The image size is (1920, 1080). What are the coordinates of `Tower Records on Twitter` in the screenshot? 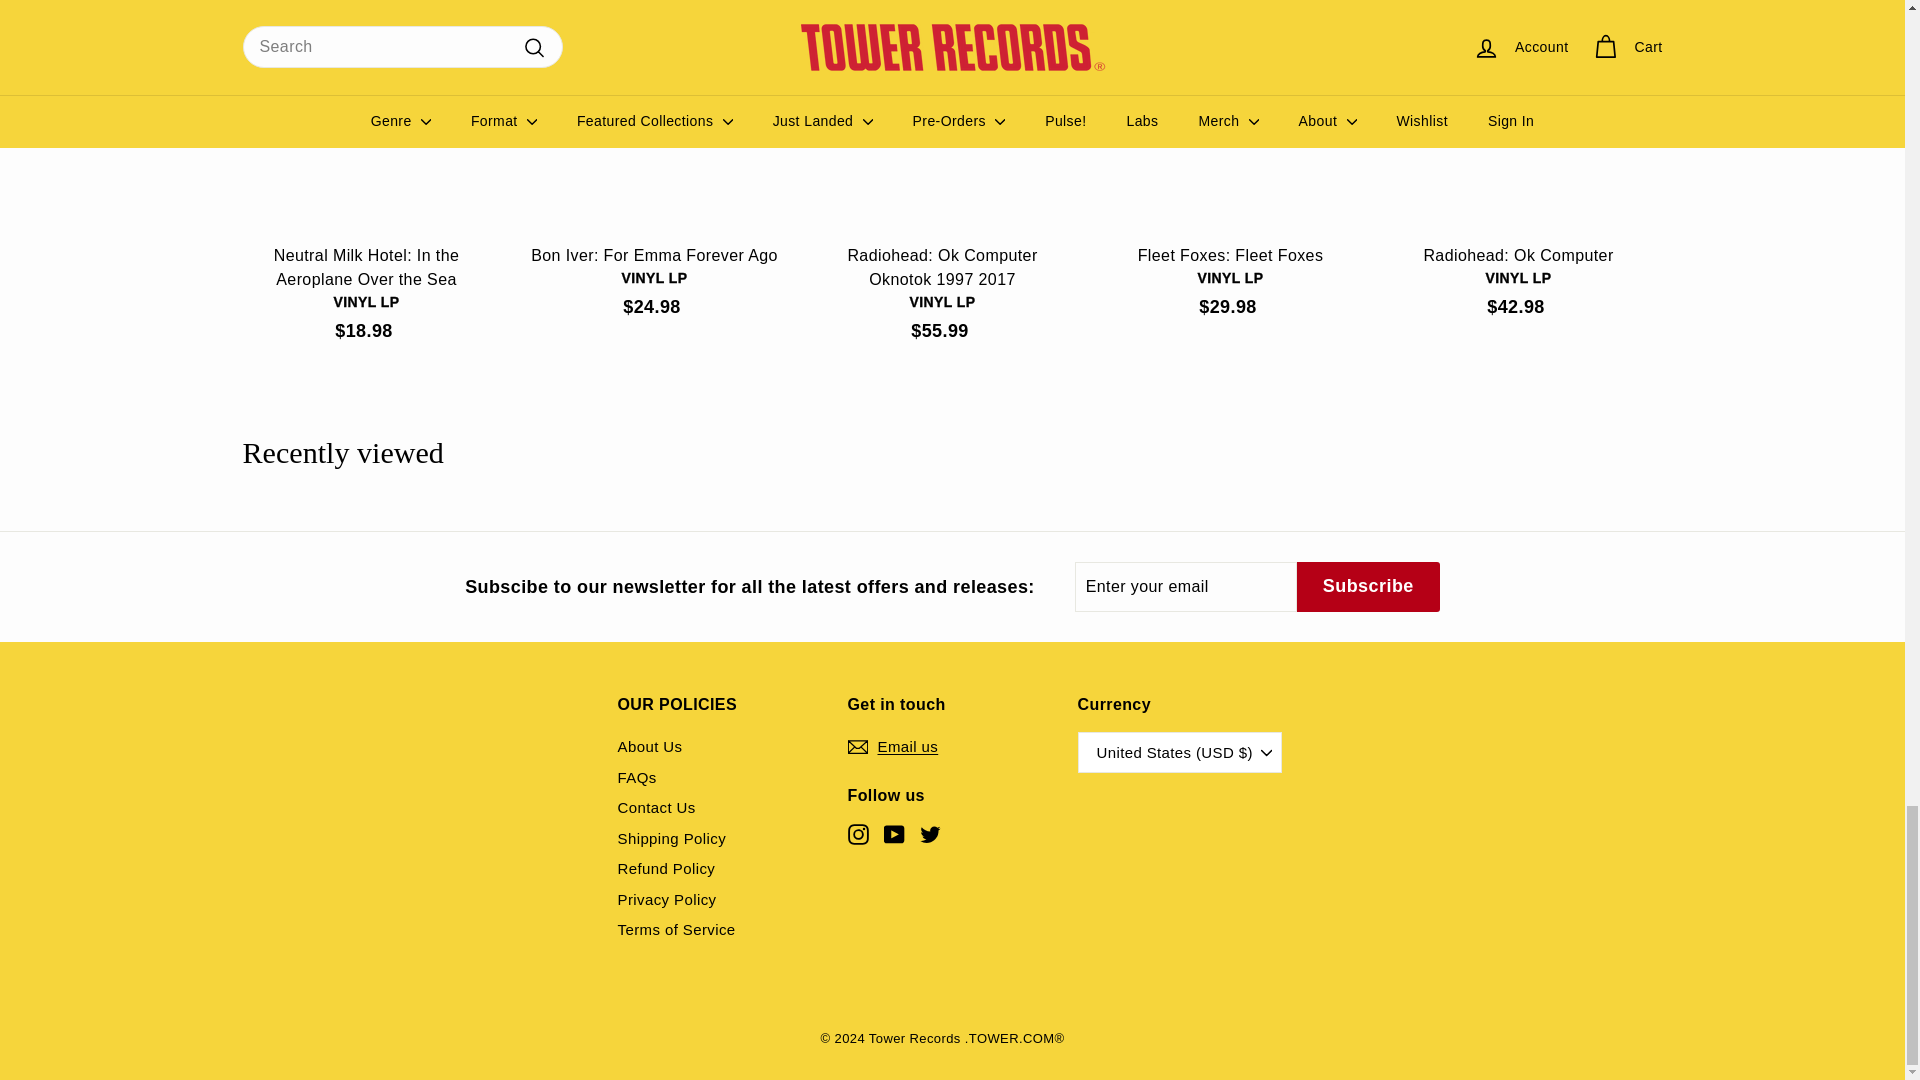 It's located at (930, 834).